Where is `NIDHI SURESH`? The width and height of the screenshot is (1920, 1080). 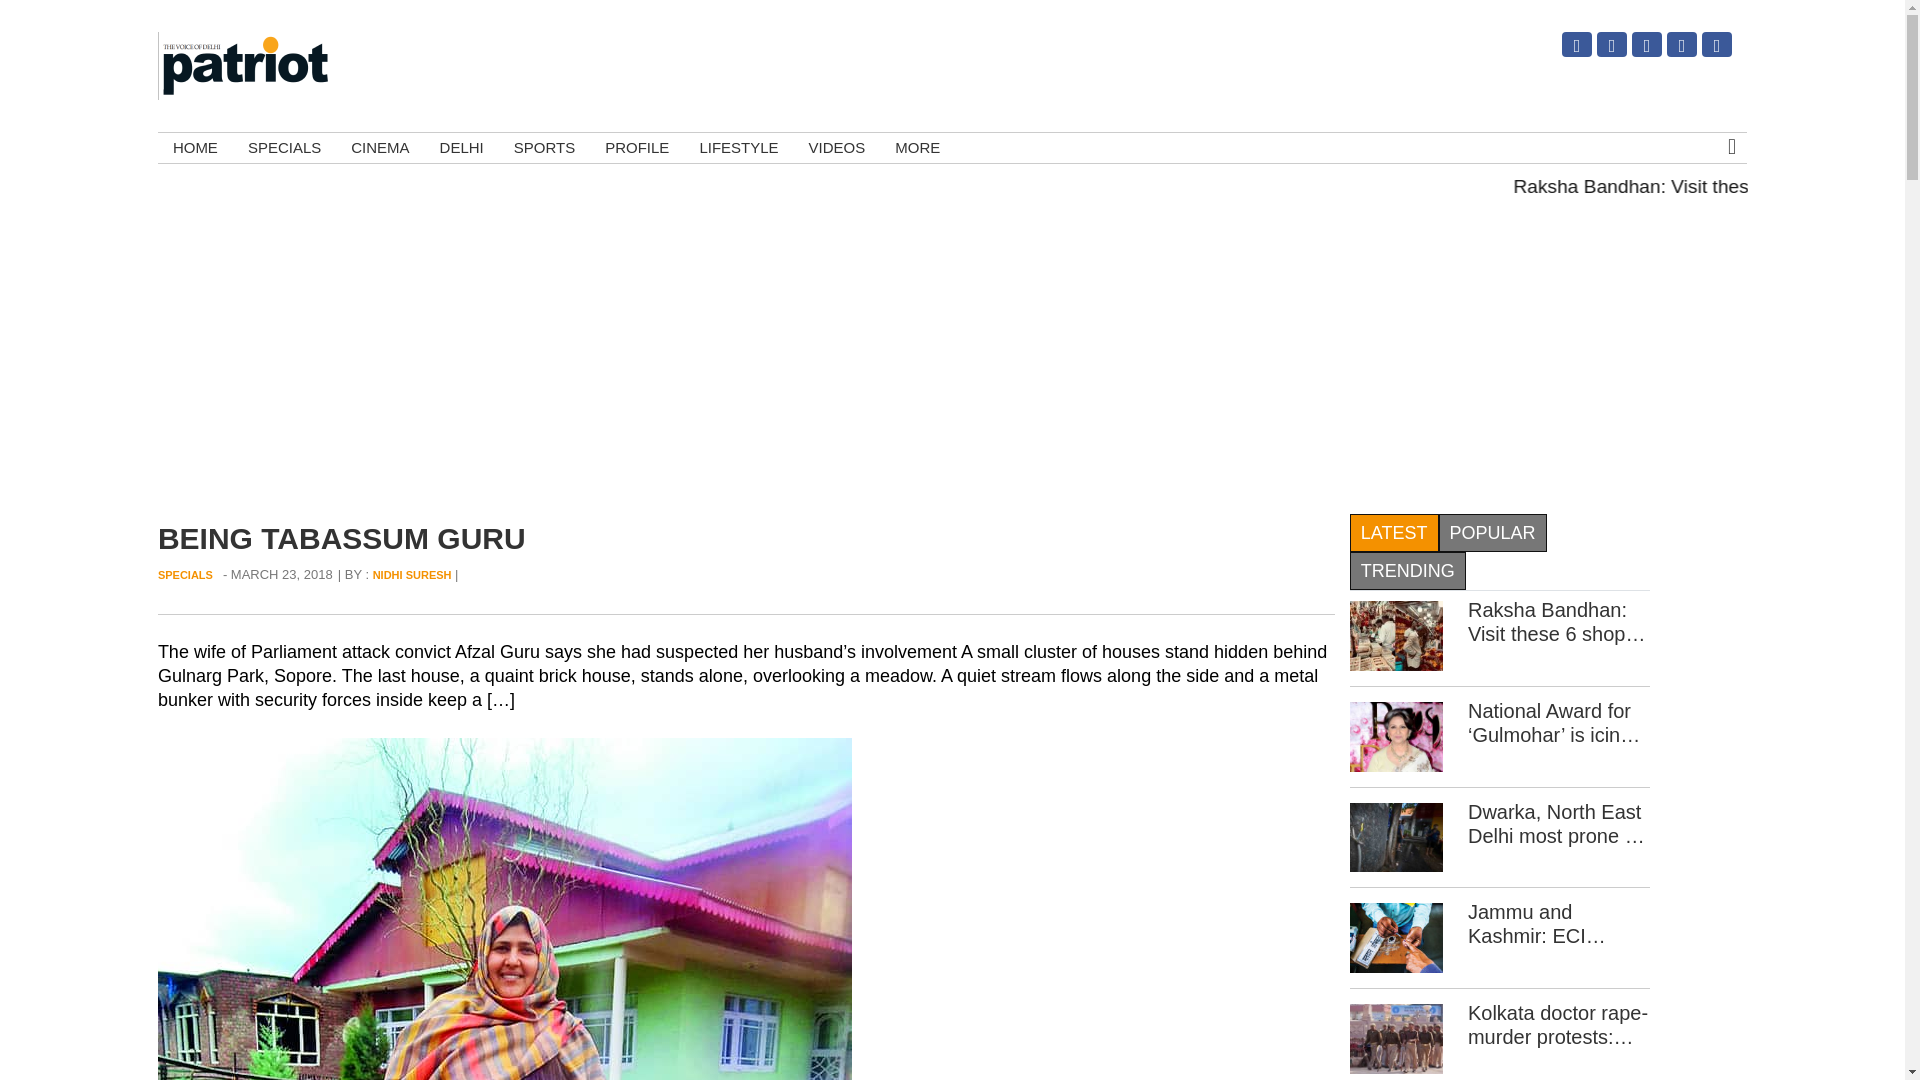 NIDHI SURESH is located at coordinates (412, 575).